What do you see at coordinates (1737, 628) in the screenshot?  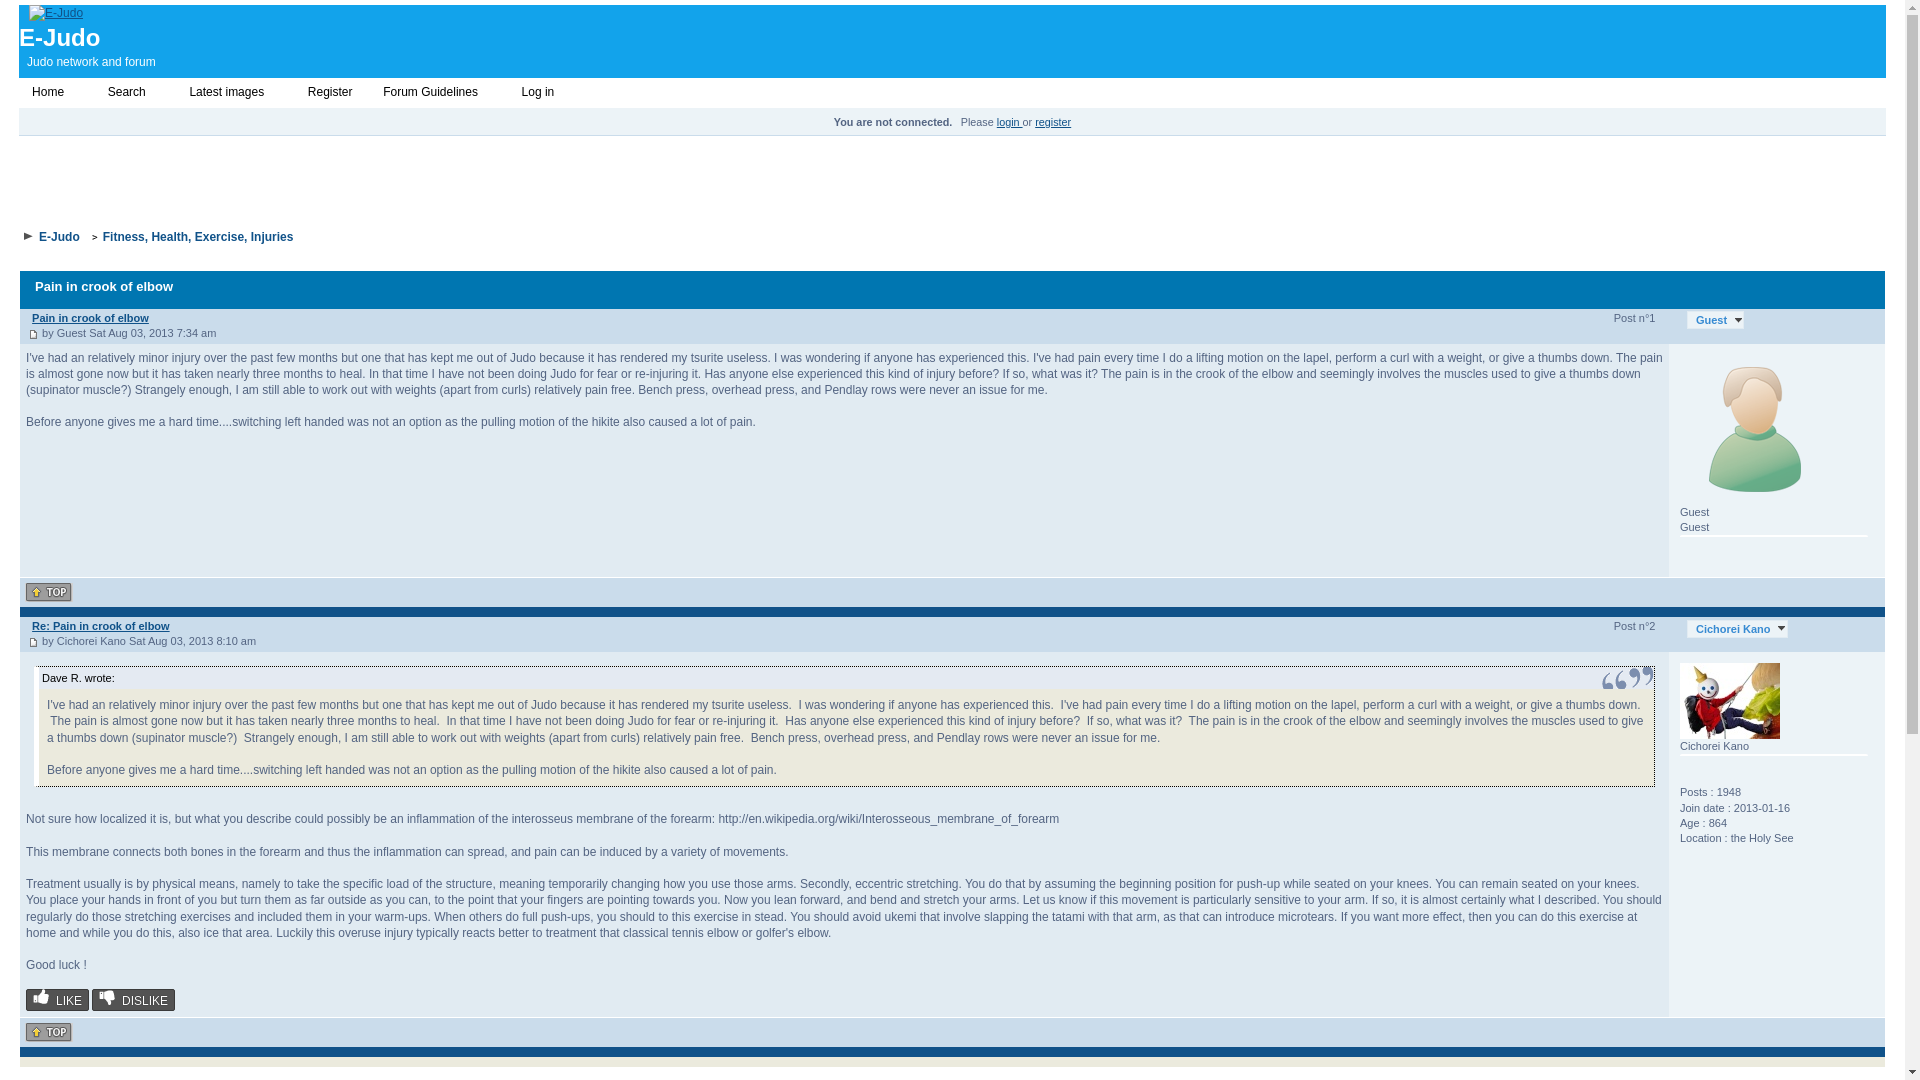 I see `Cichorei Kano` at bounding box center [1737, 628].